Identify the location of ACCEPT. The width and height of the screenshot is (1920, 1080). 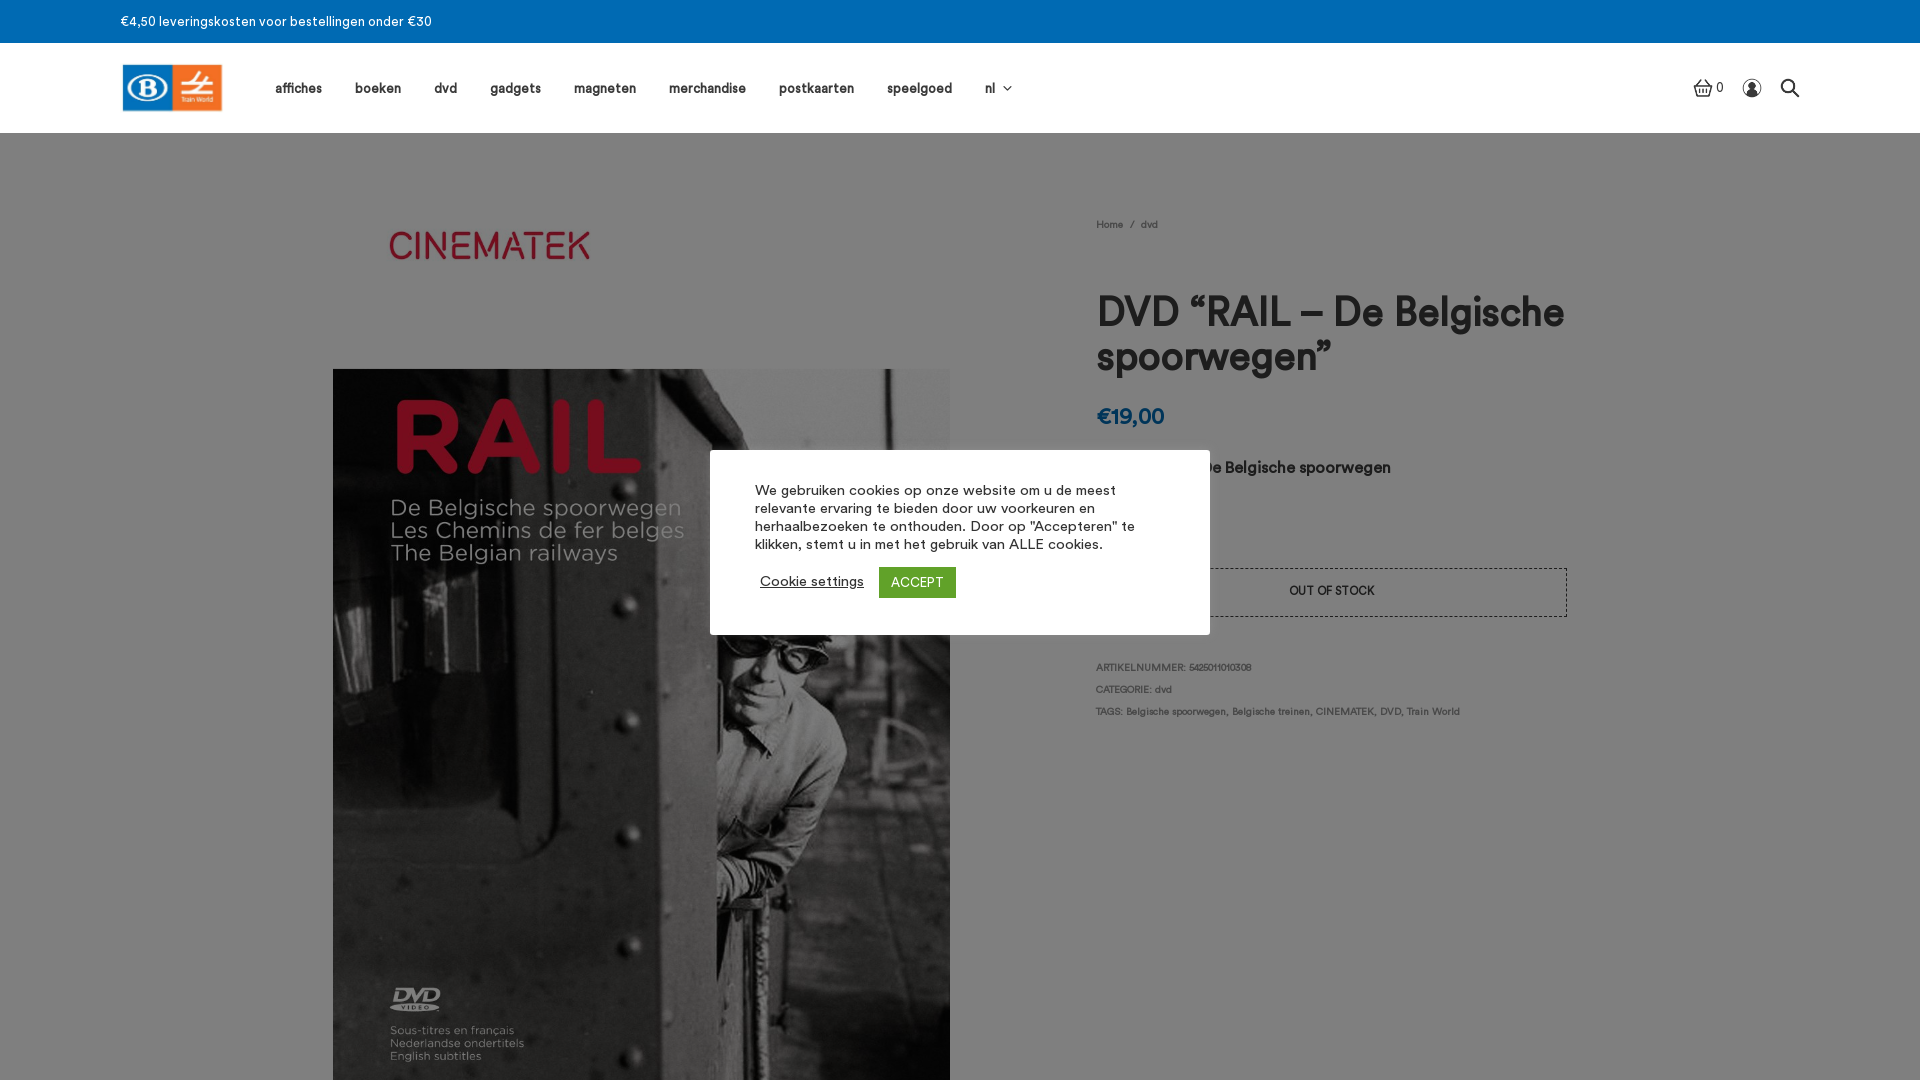
(918, 582).